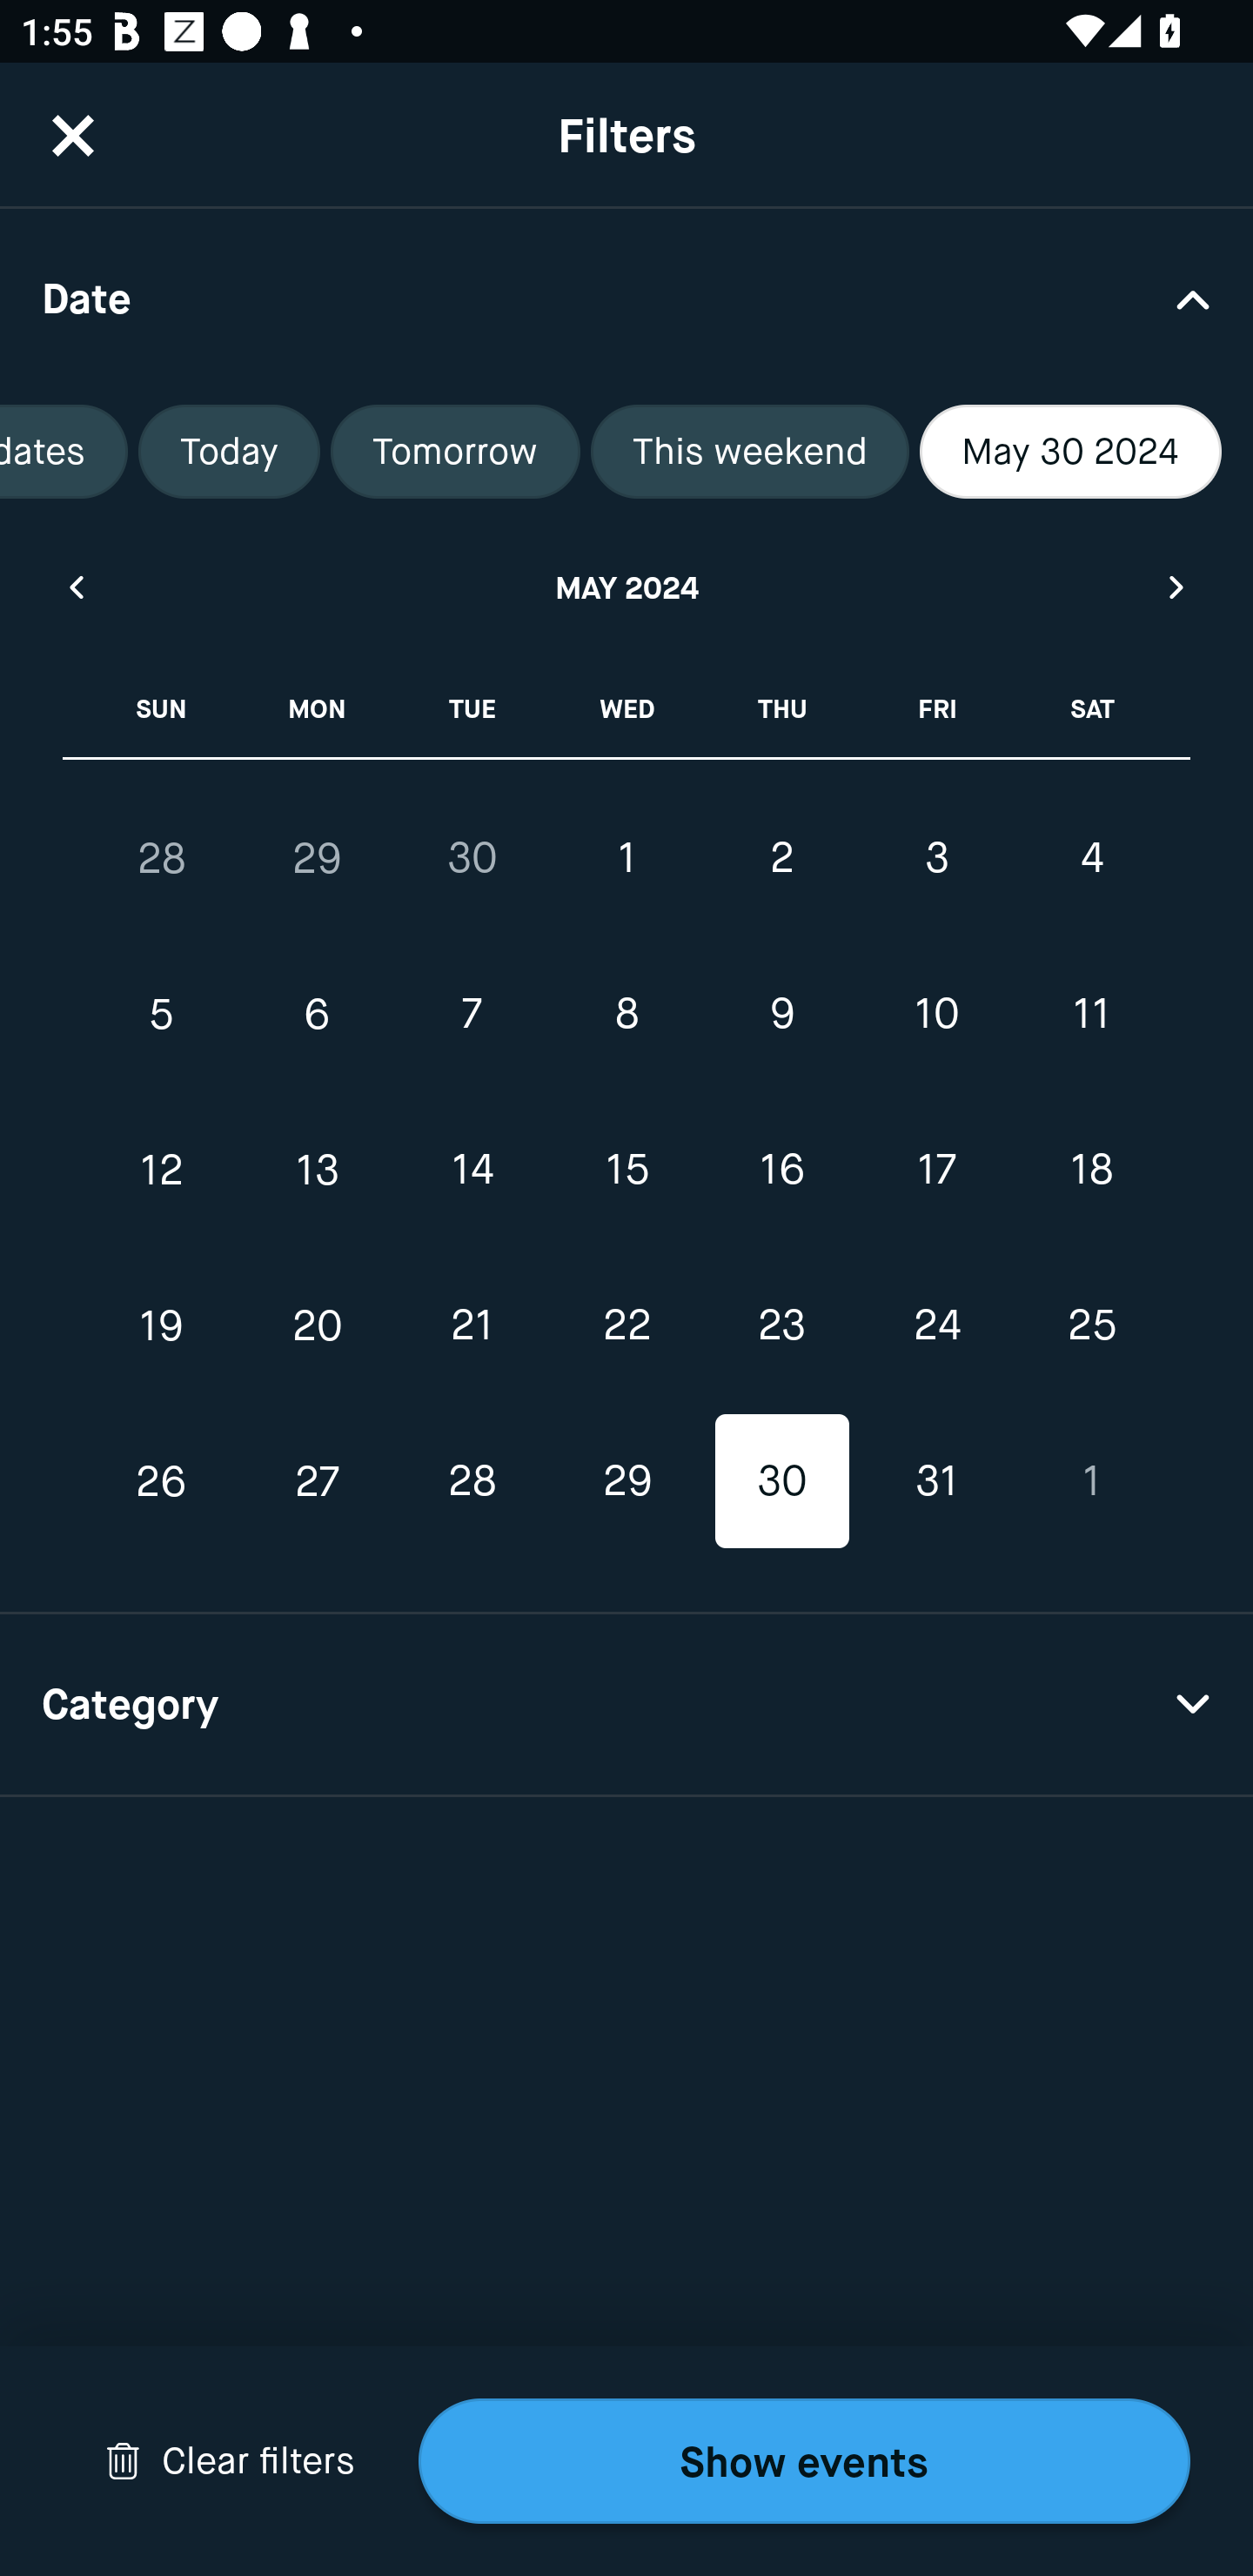 This screenshot has height=2576, width=1253. I want to click on 27, so click(317, 1481).